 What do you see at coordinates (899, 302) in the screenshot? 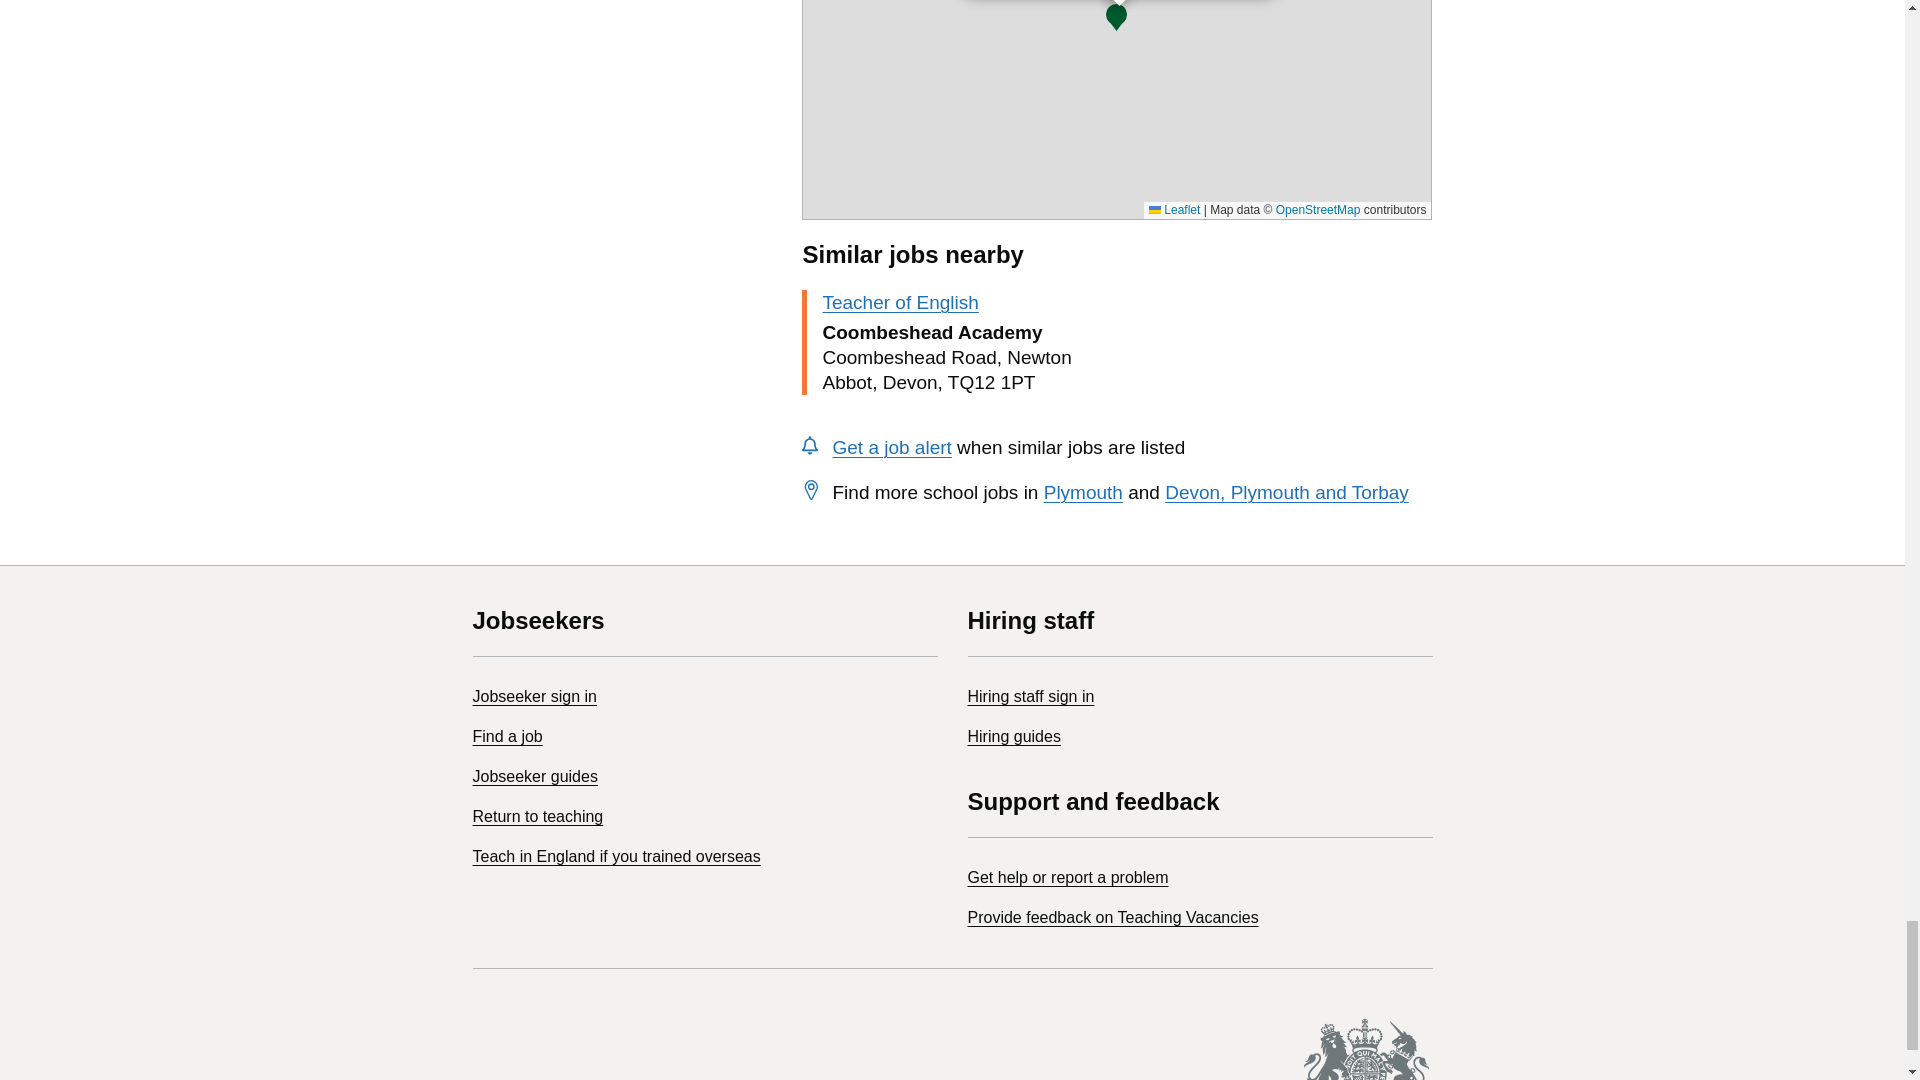
I see `Teacher of English` at bounding box center [899, 302].